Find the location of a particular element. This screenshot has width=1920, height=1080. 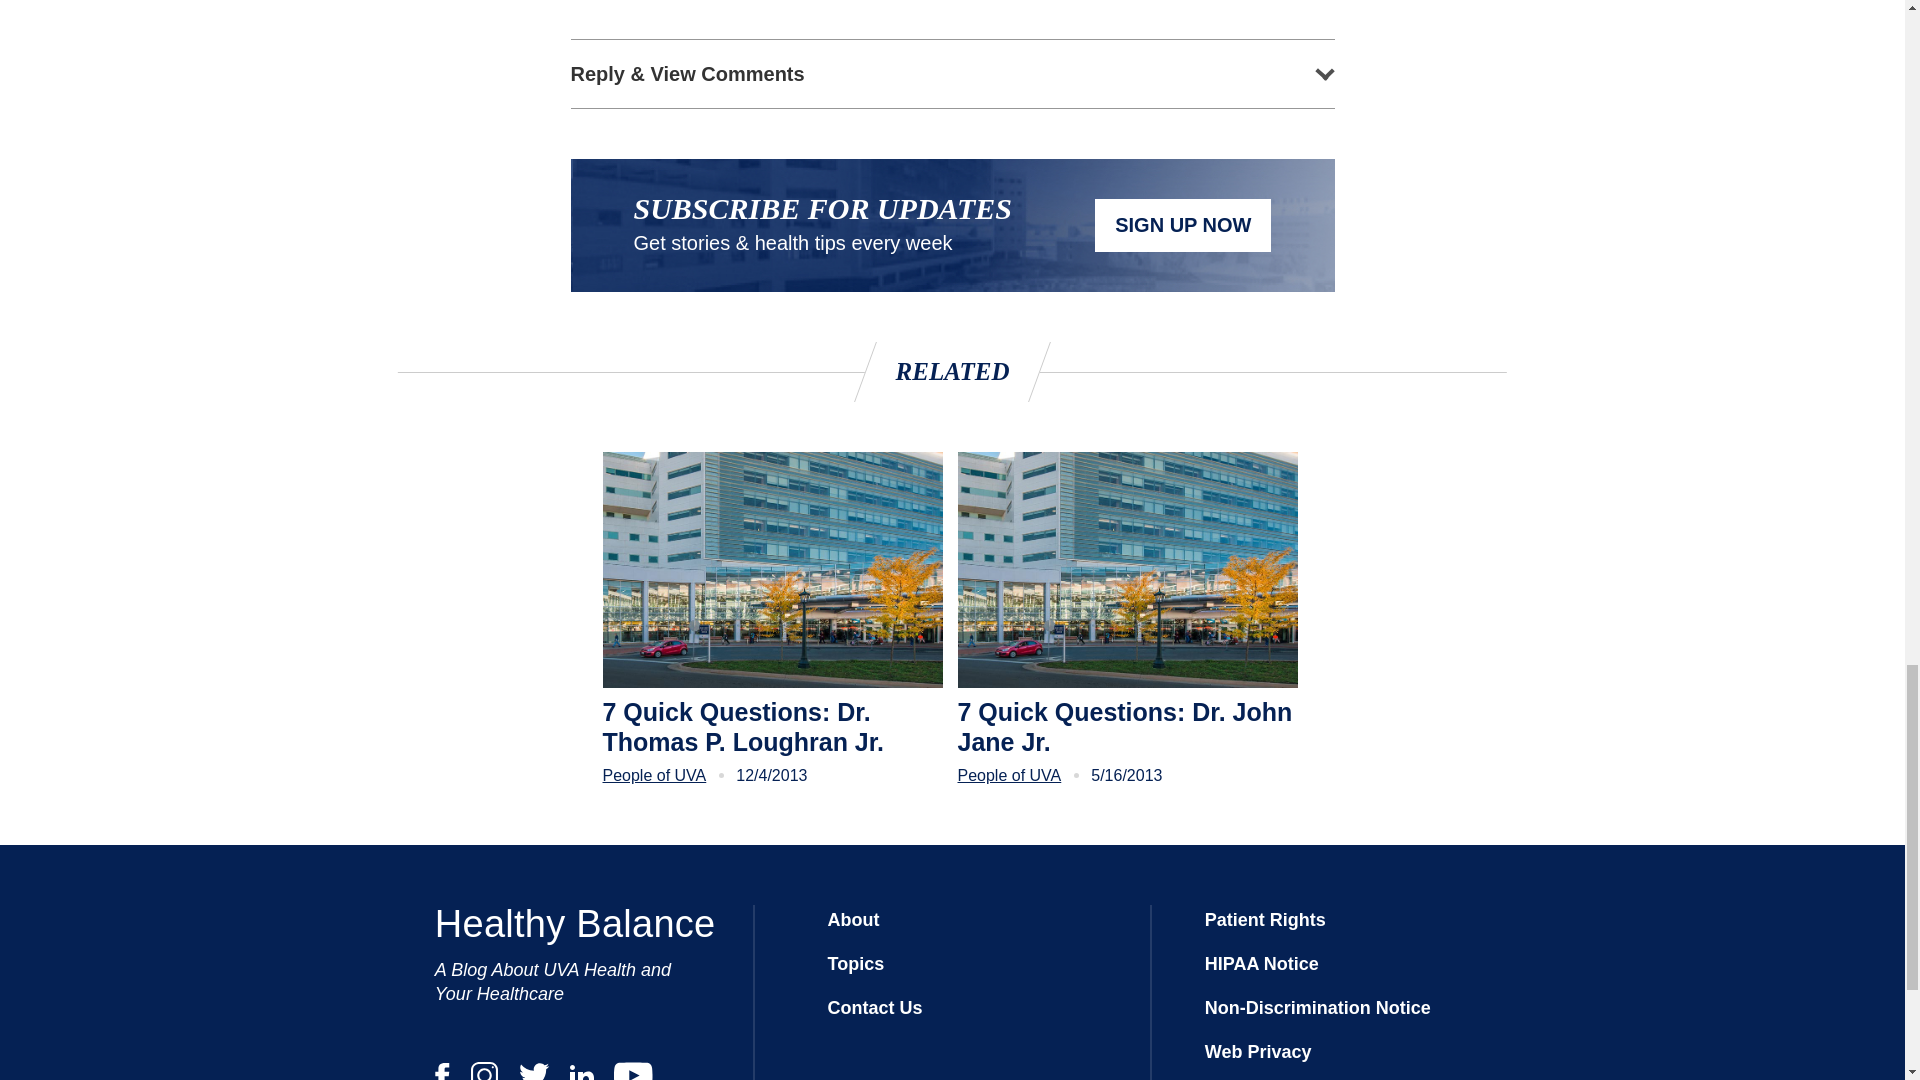

HIPAA Notice is located at coordinates (1262, 964).